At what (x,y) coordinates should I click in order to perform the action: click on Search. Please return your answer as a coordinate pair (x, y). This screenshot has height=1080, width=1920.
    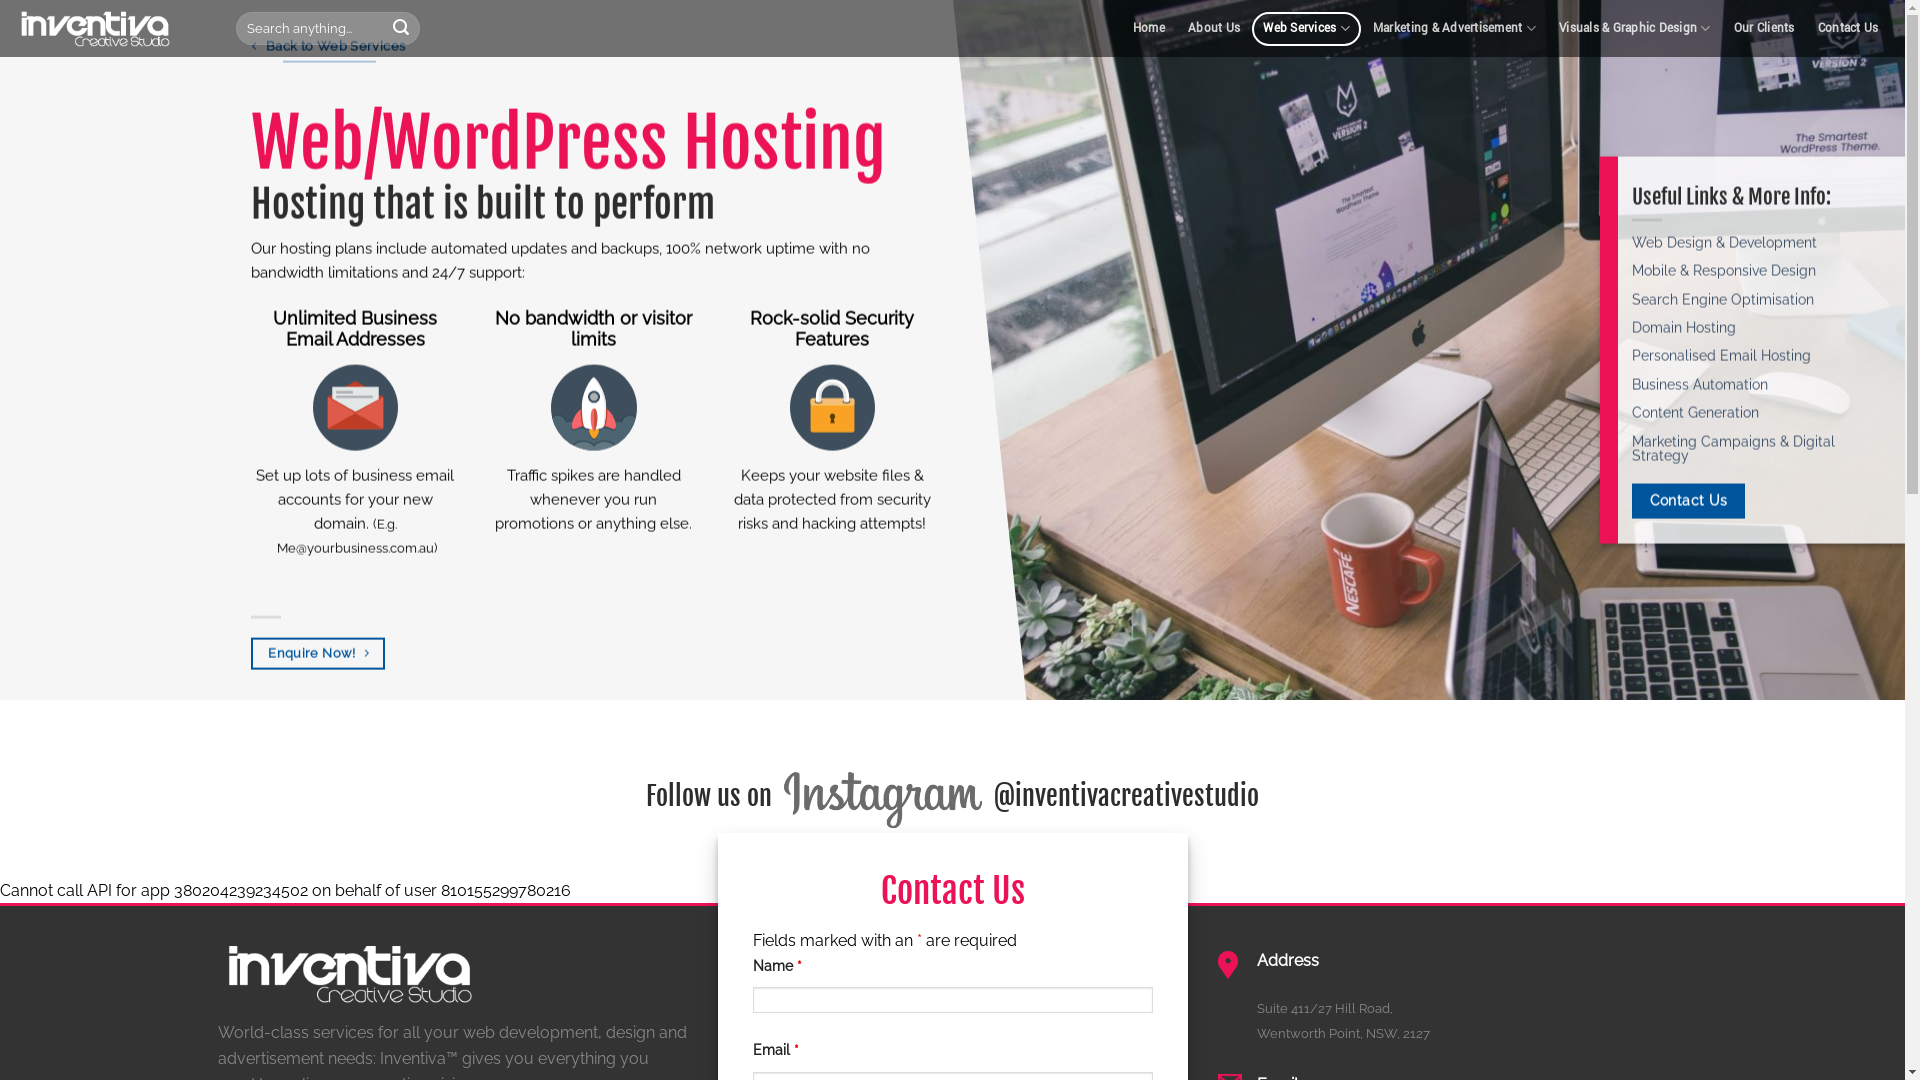
    Looking at the image, I should click on (401, 29).